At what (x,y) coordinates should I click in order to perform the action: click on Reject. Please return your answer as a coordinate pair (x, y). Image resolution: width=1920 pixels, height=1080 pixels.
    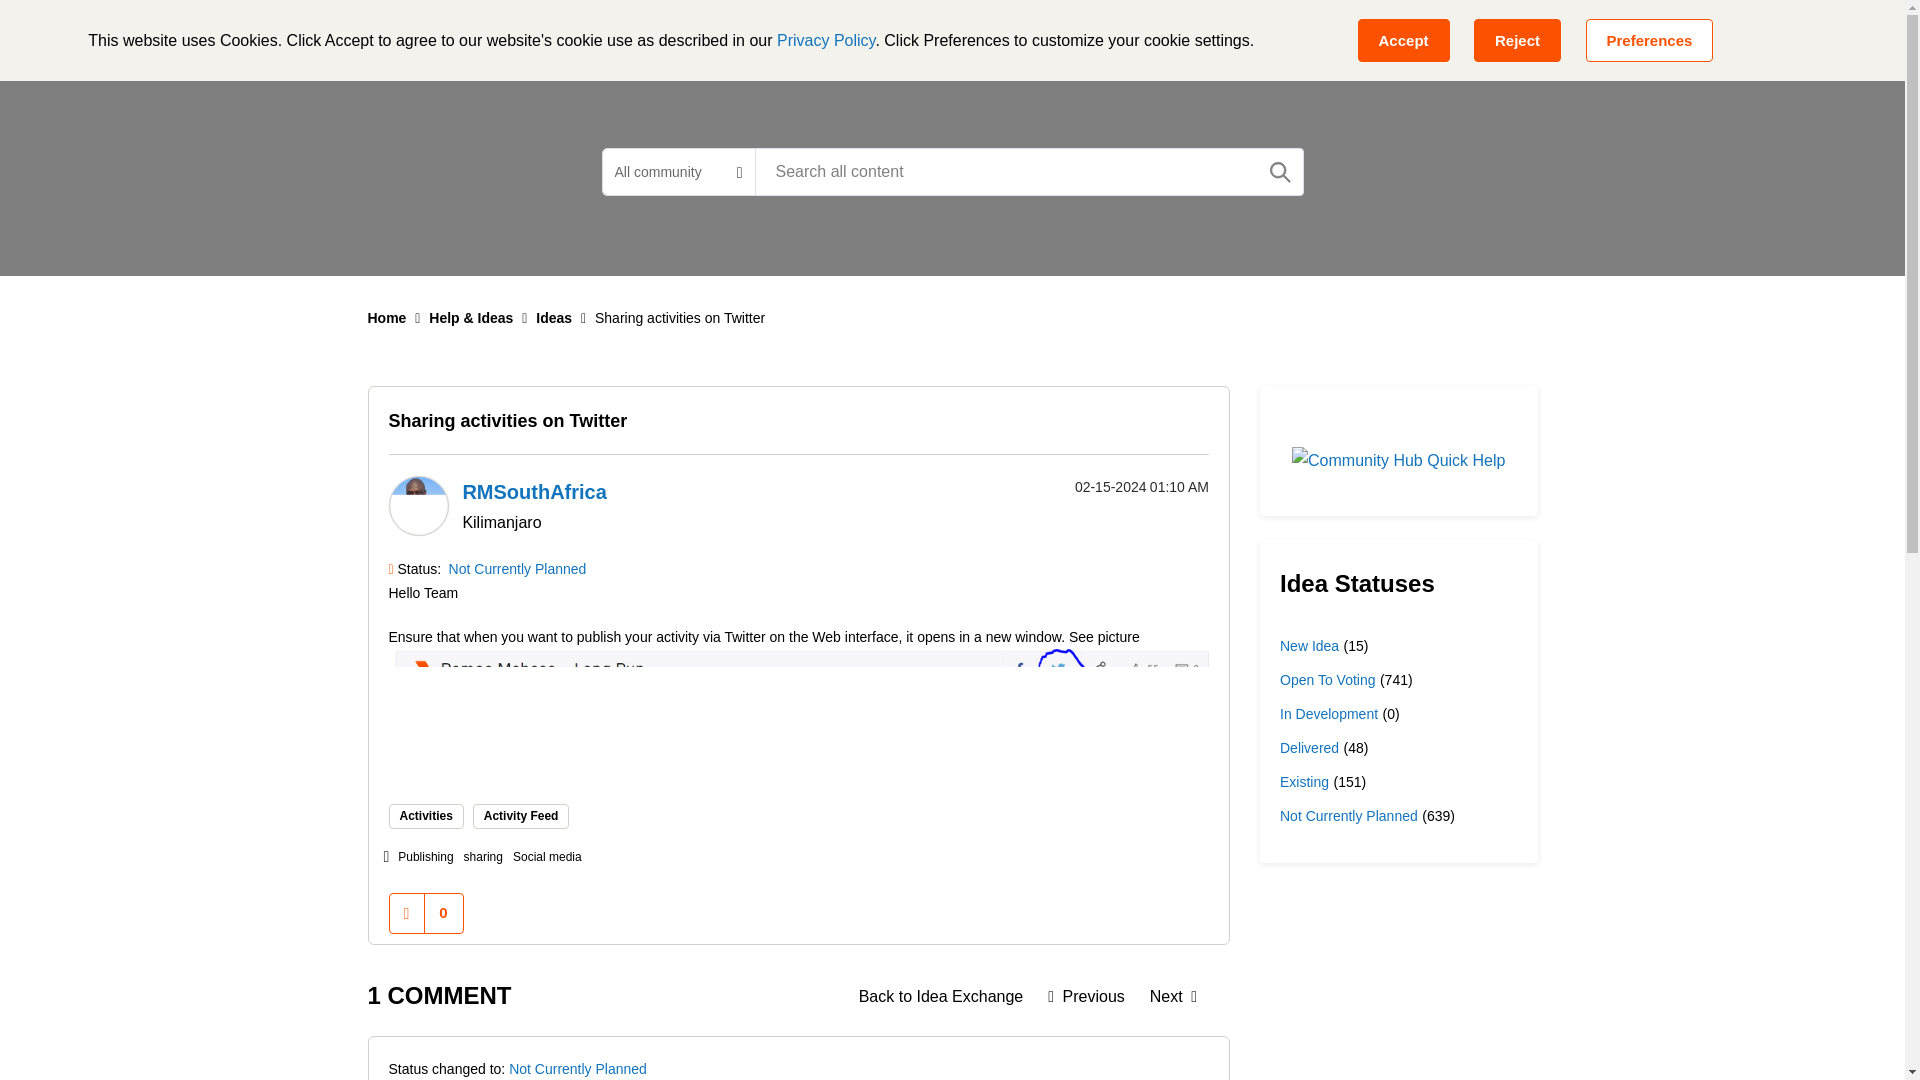
    Looking at the image, I should click on (1517, 40).